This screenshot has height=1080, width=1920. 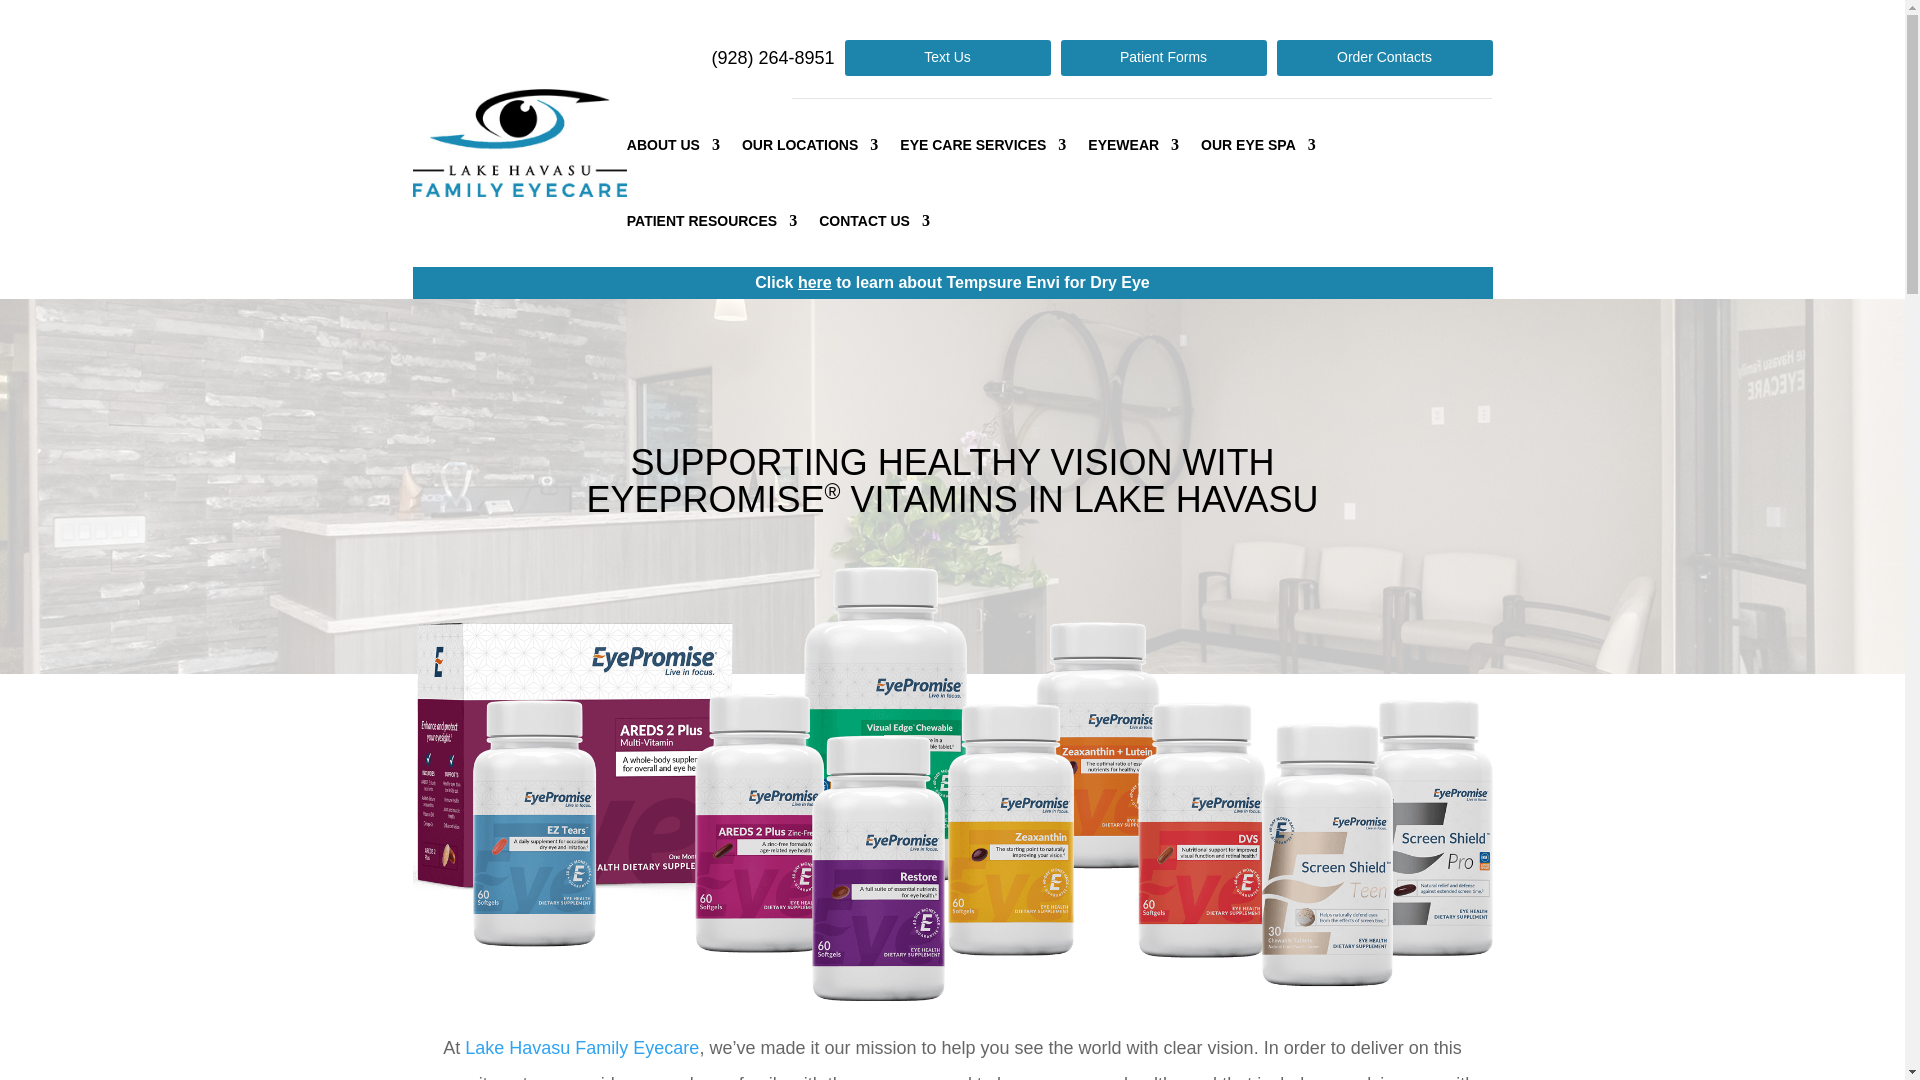 I want to click on EYEWEAR, so click(x=1133, y=144).